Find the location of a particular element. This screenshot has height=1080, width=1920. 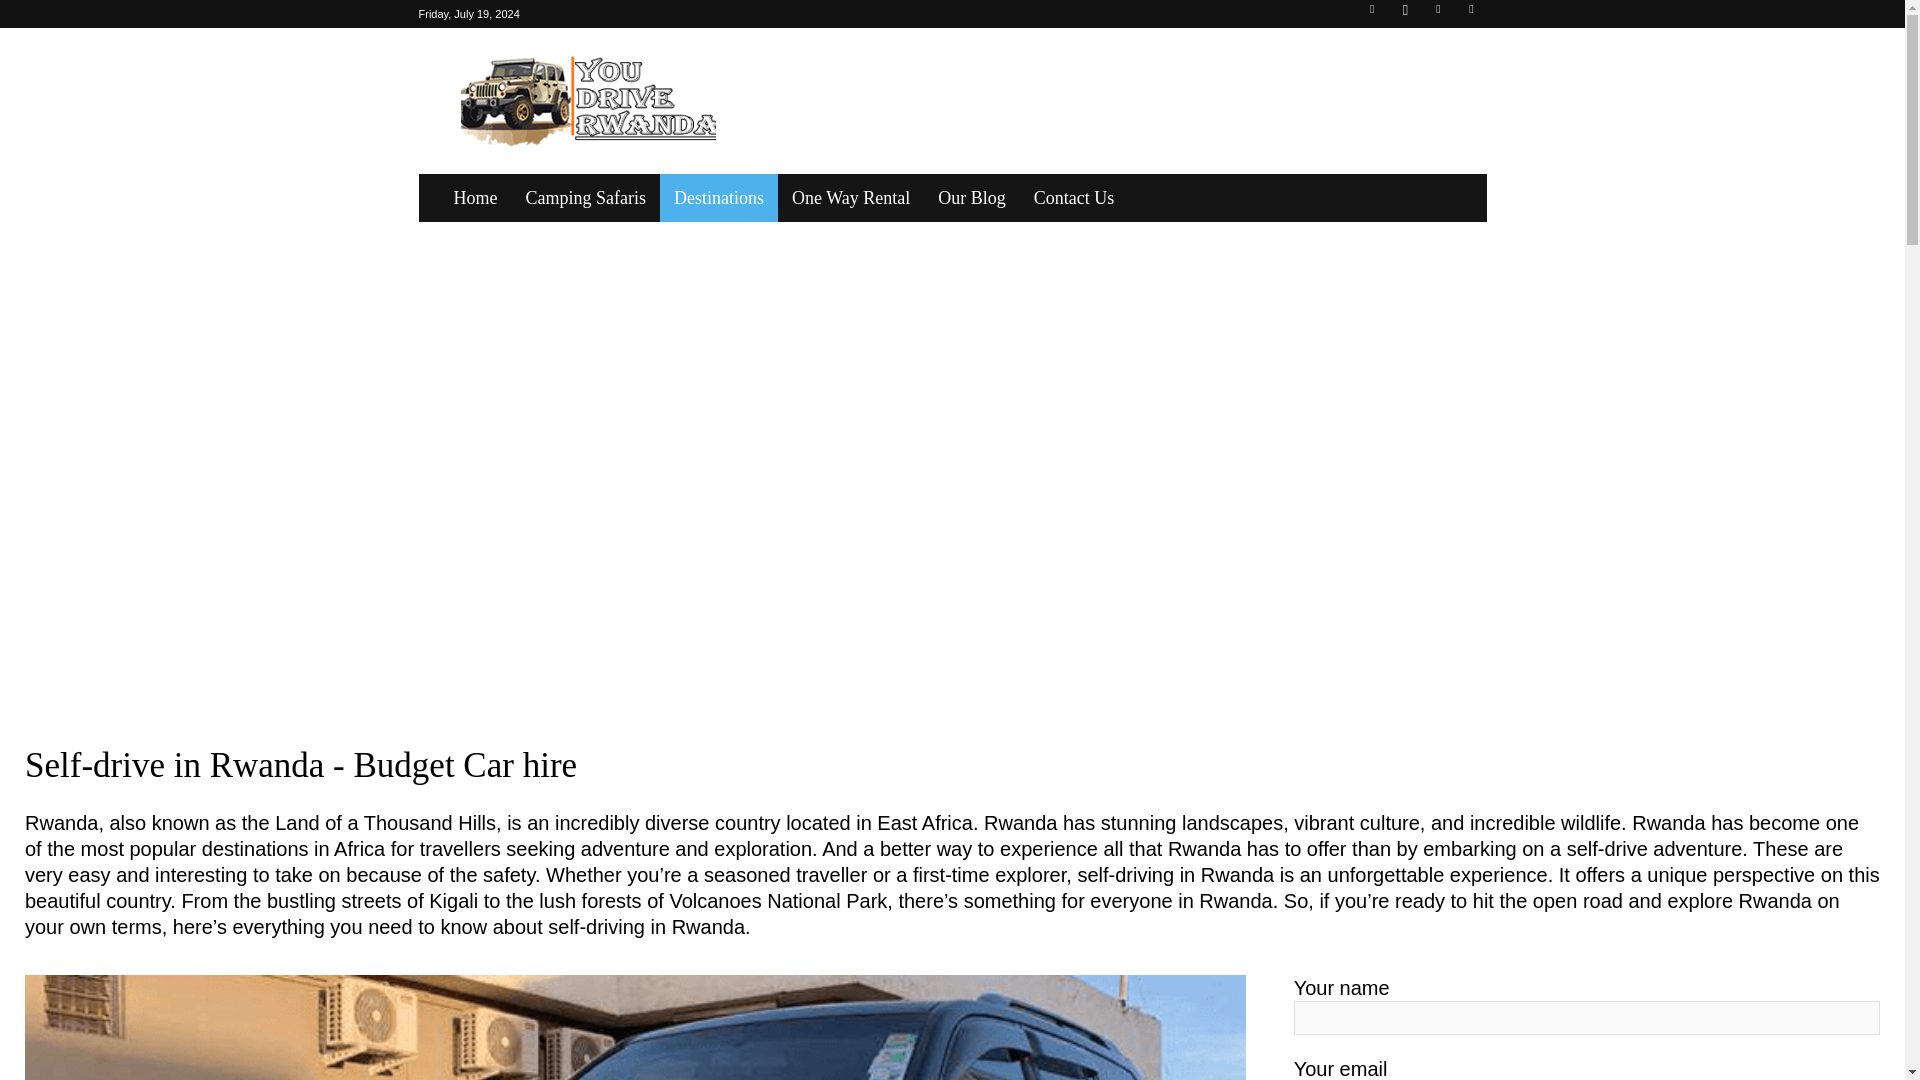

Camping Safaris is located at coordinates (586, 198).